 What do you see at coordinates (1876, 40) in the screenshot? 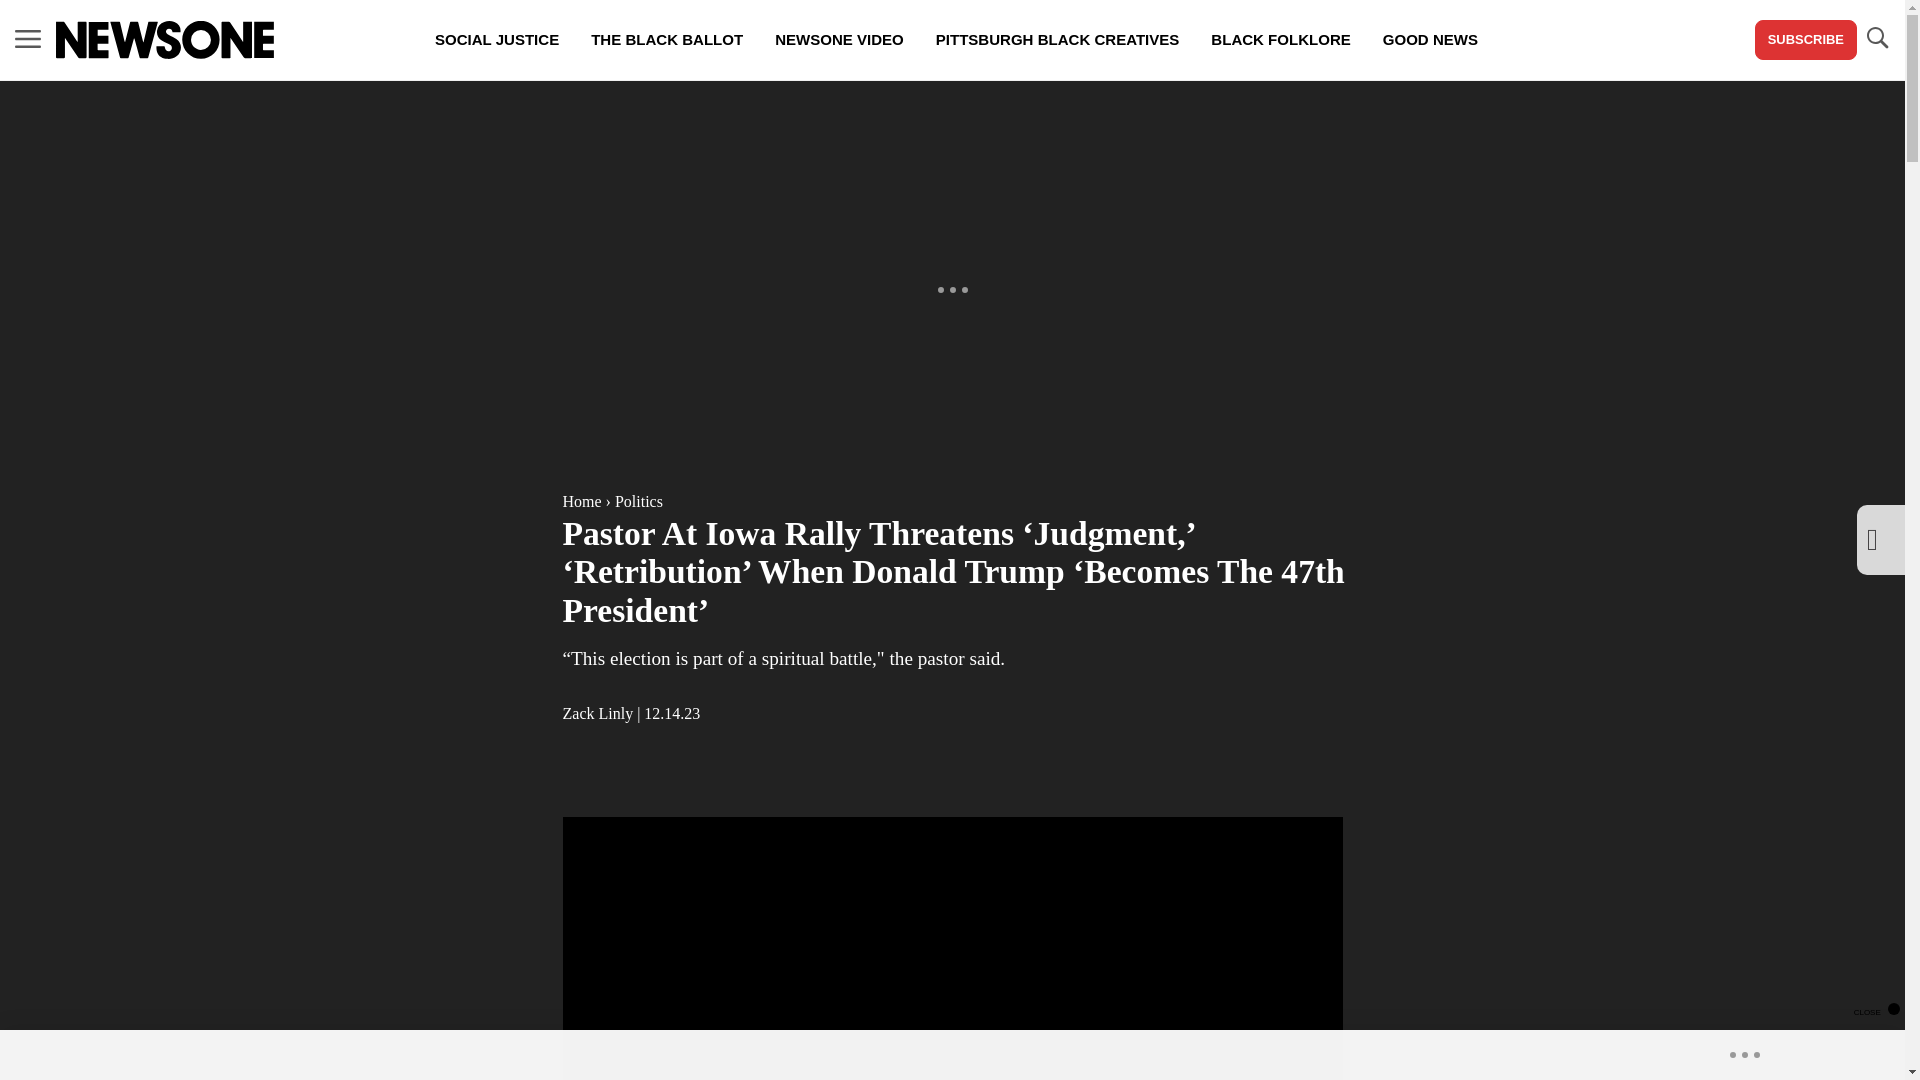
I see `TOGGLE SEARCH` at bounding box center [1876, 40].